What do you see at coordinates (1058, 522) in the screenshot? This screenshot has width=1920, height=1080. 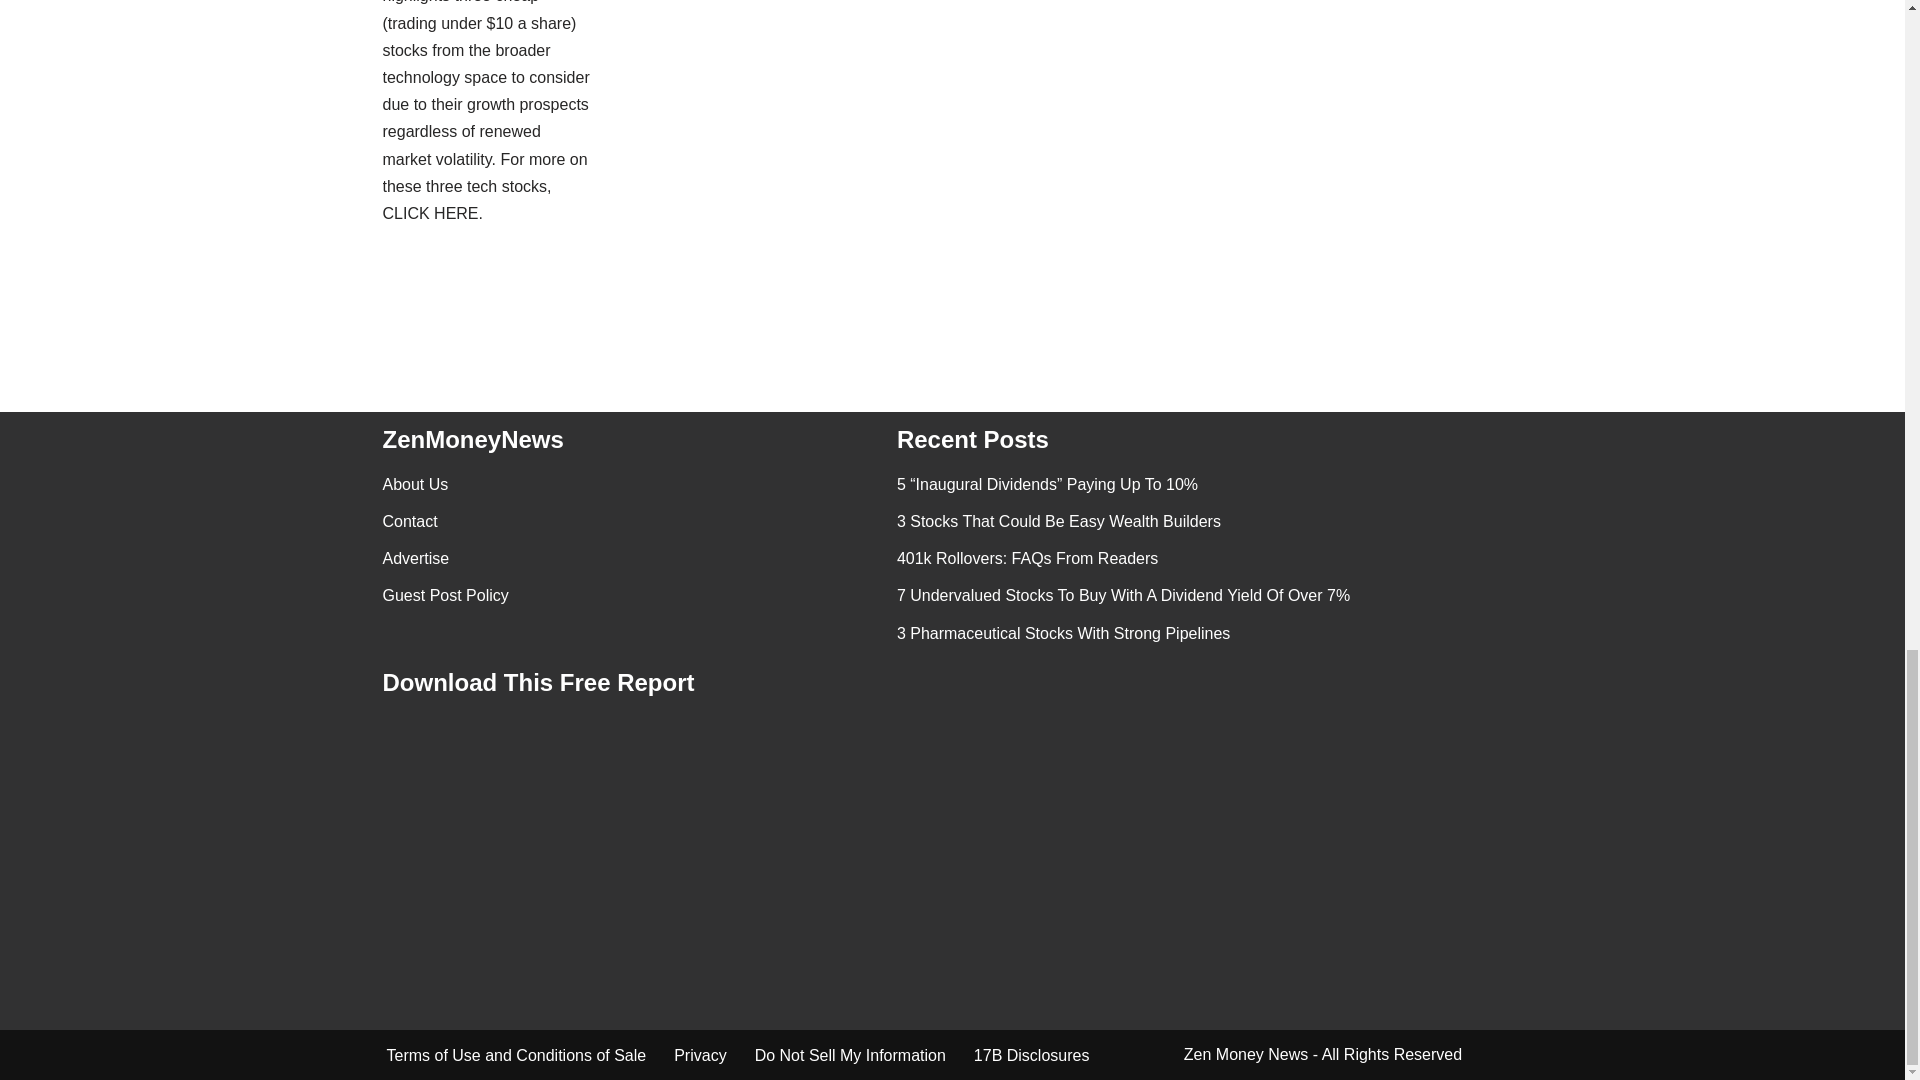 I see `3 Stocks That Could Be Easy Wealth Builders` at bounding box center [1058, 522].